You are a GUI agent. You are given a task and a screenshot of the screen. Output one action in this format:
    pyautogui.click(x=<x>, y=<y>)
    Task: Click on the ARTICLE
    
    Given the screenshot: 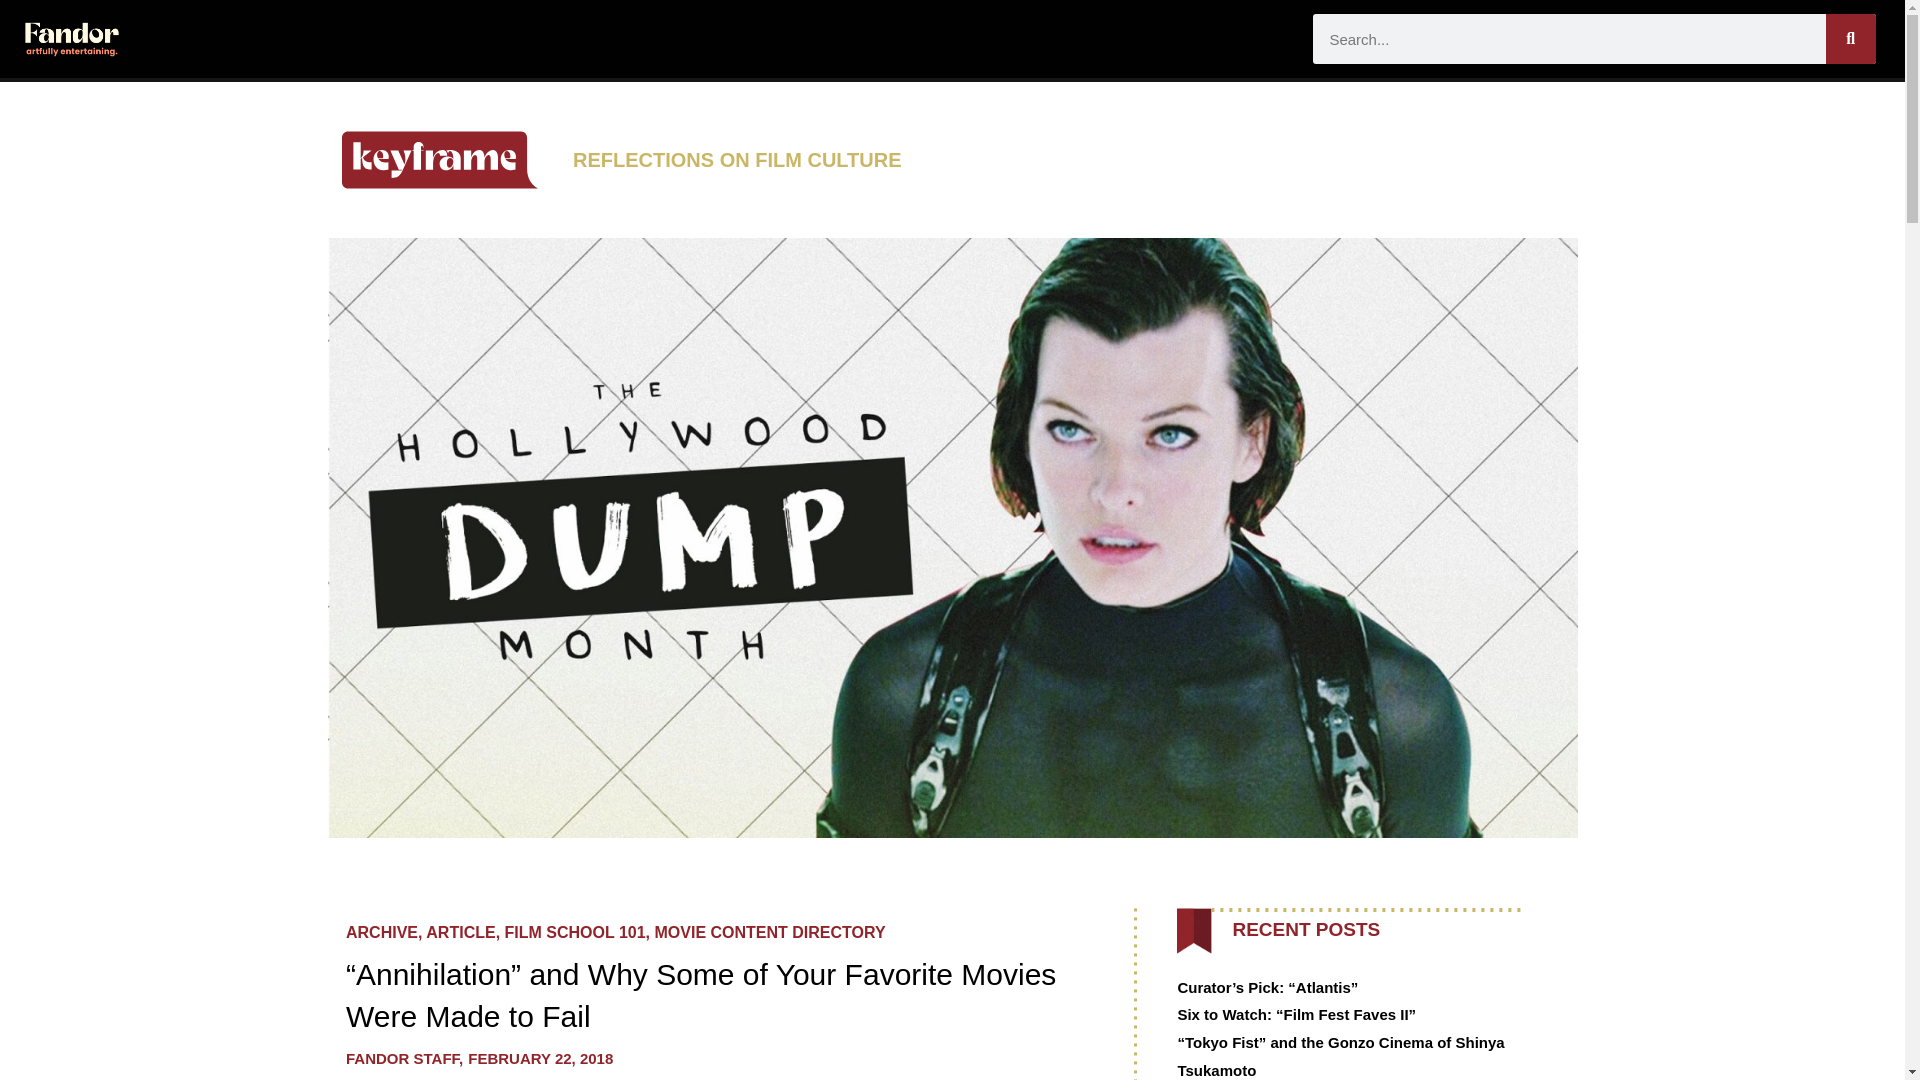 What is the action you would take?
    pyautogui.click(x=460, y=932)
    